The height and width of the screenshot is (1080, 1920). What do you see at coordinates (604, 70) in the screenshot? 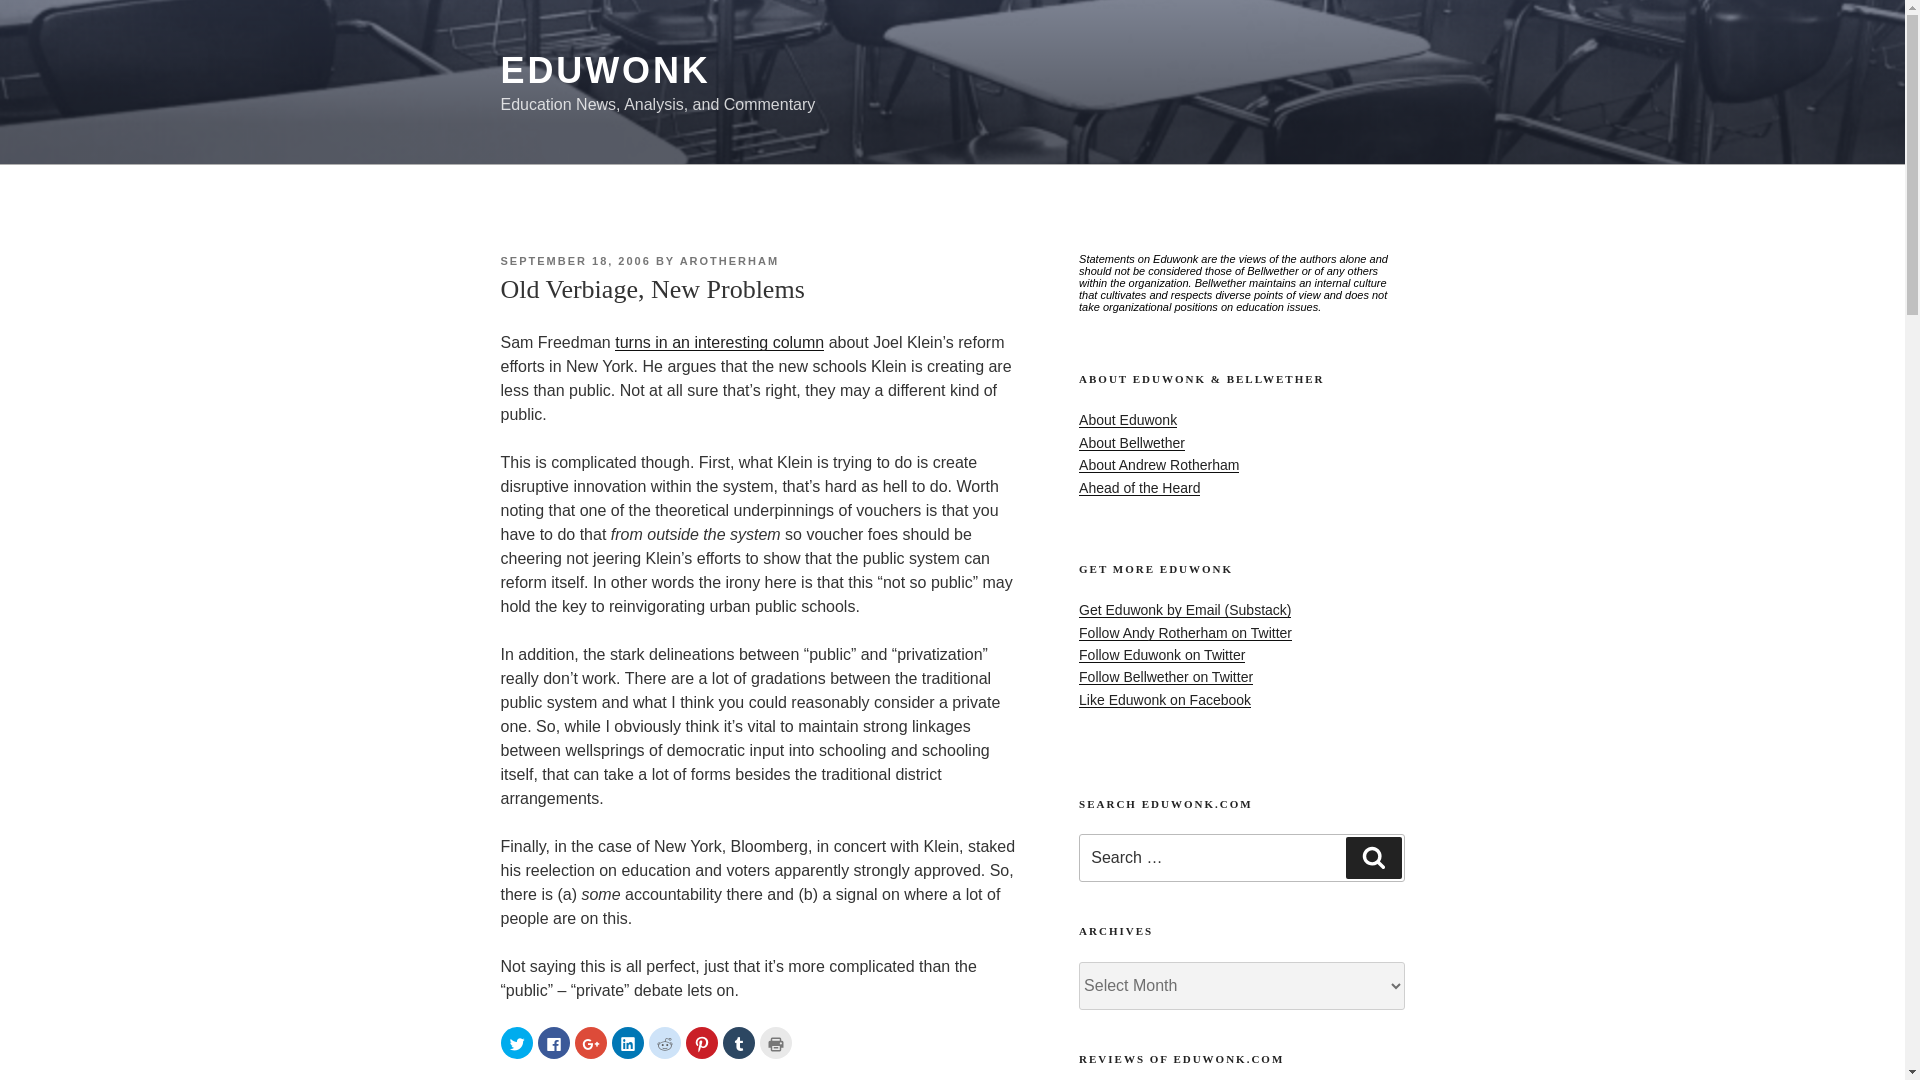
I see `EDUWONK` at bounding box center [604, 70].